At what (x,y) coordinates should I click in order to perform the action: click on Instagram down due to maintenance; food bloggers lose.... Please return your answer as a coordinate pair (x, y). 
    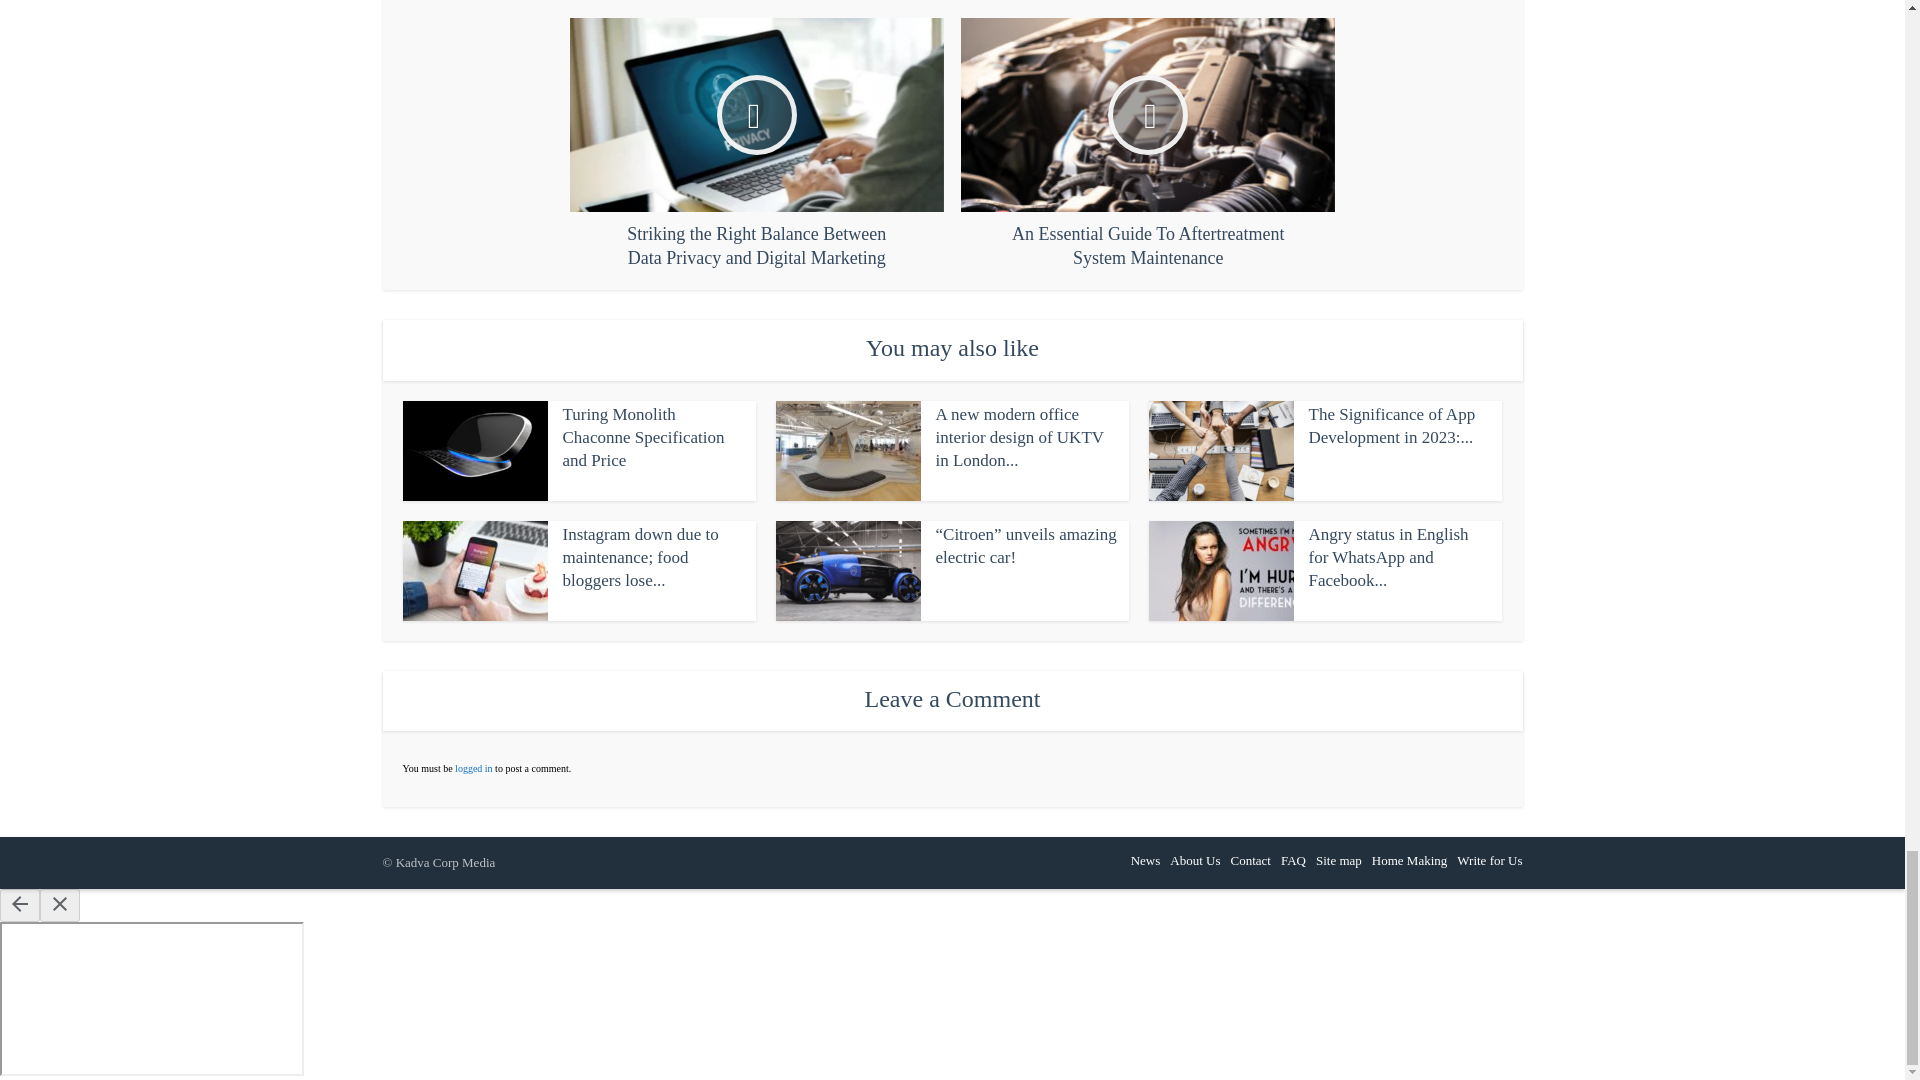
    Looking at the image, I should click on (640, 556).